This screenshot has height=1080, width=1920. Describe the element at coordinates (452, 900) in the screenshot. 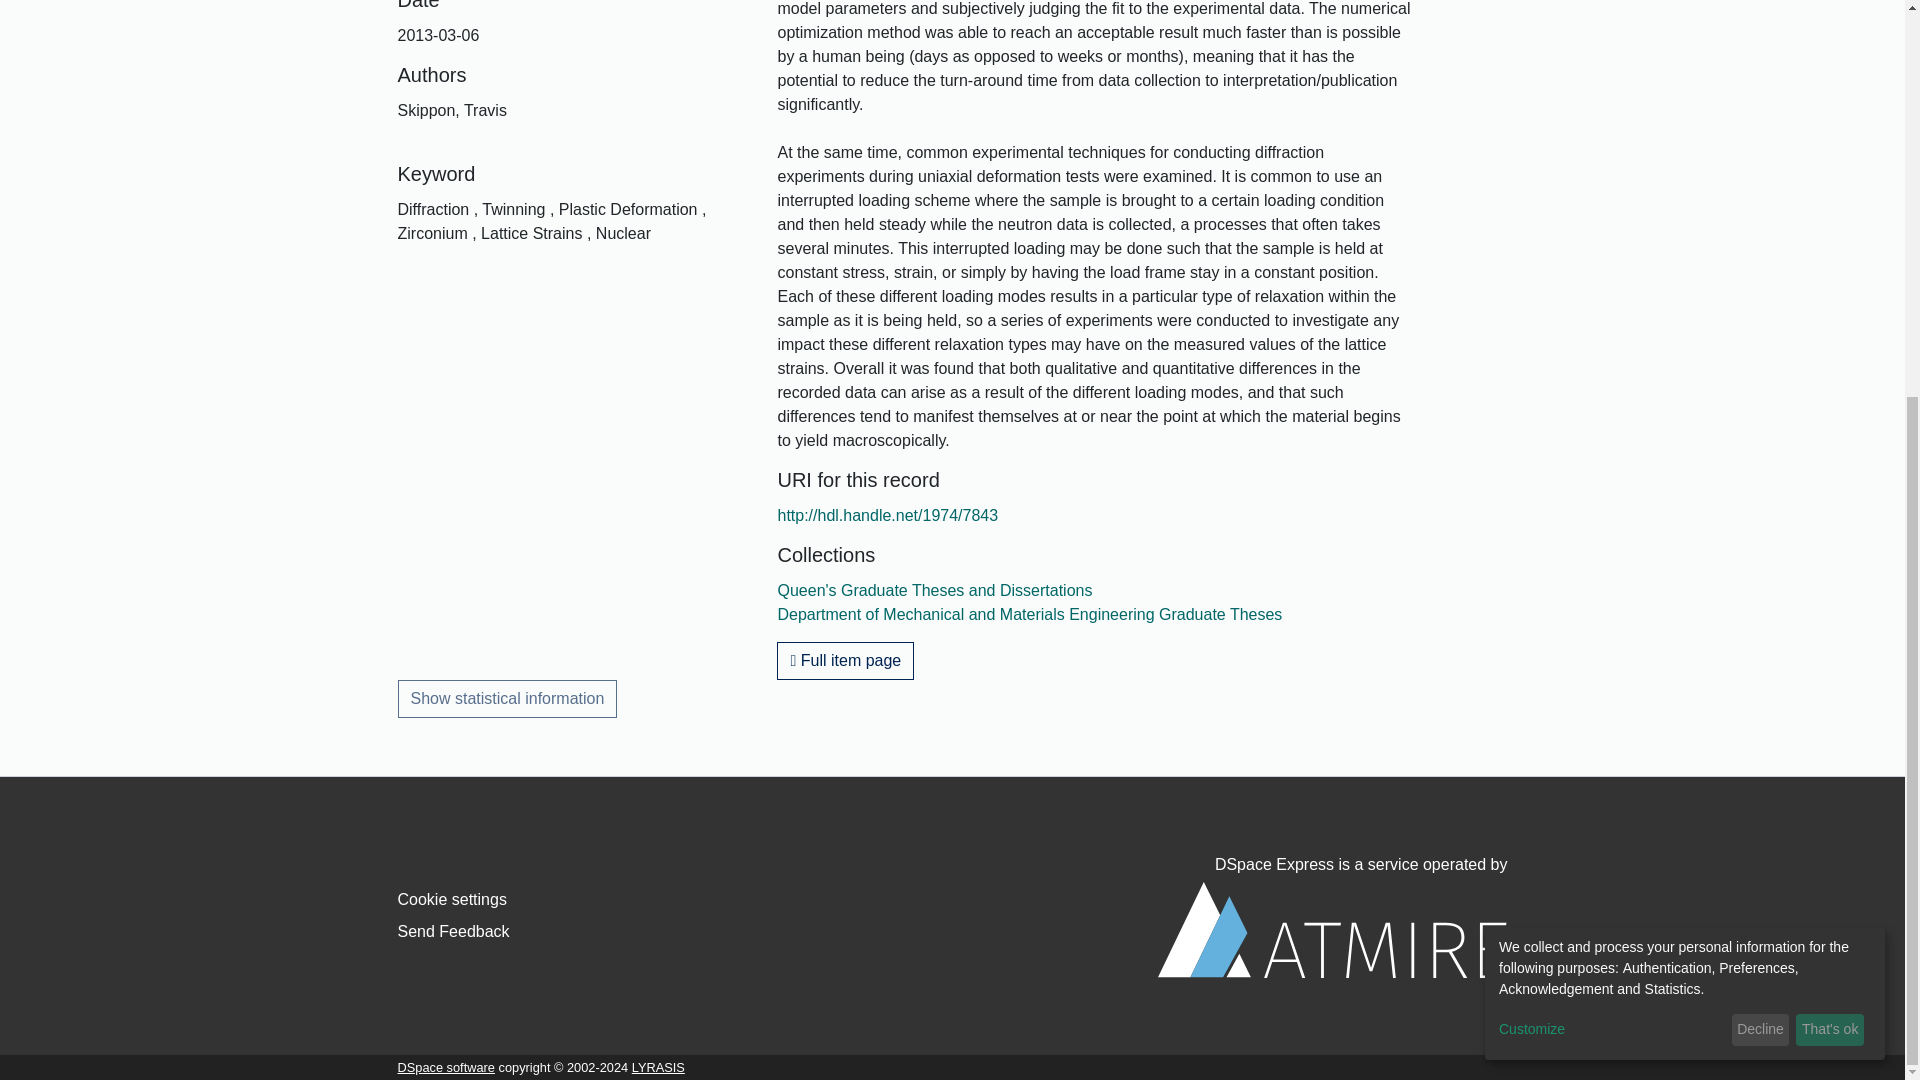

I see `Cookie settings` at that location.